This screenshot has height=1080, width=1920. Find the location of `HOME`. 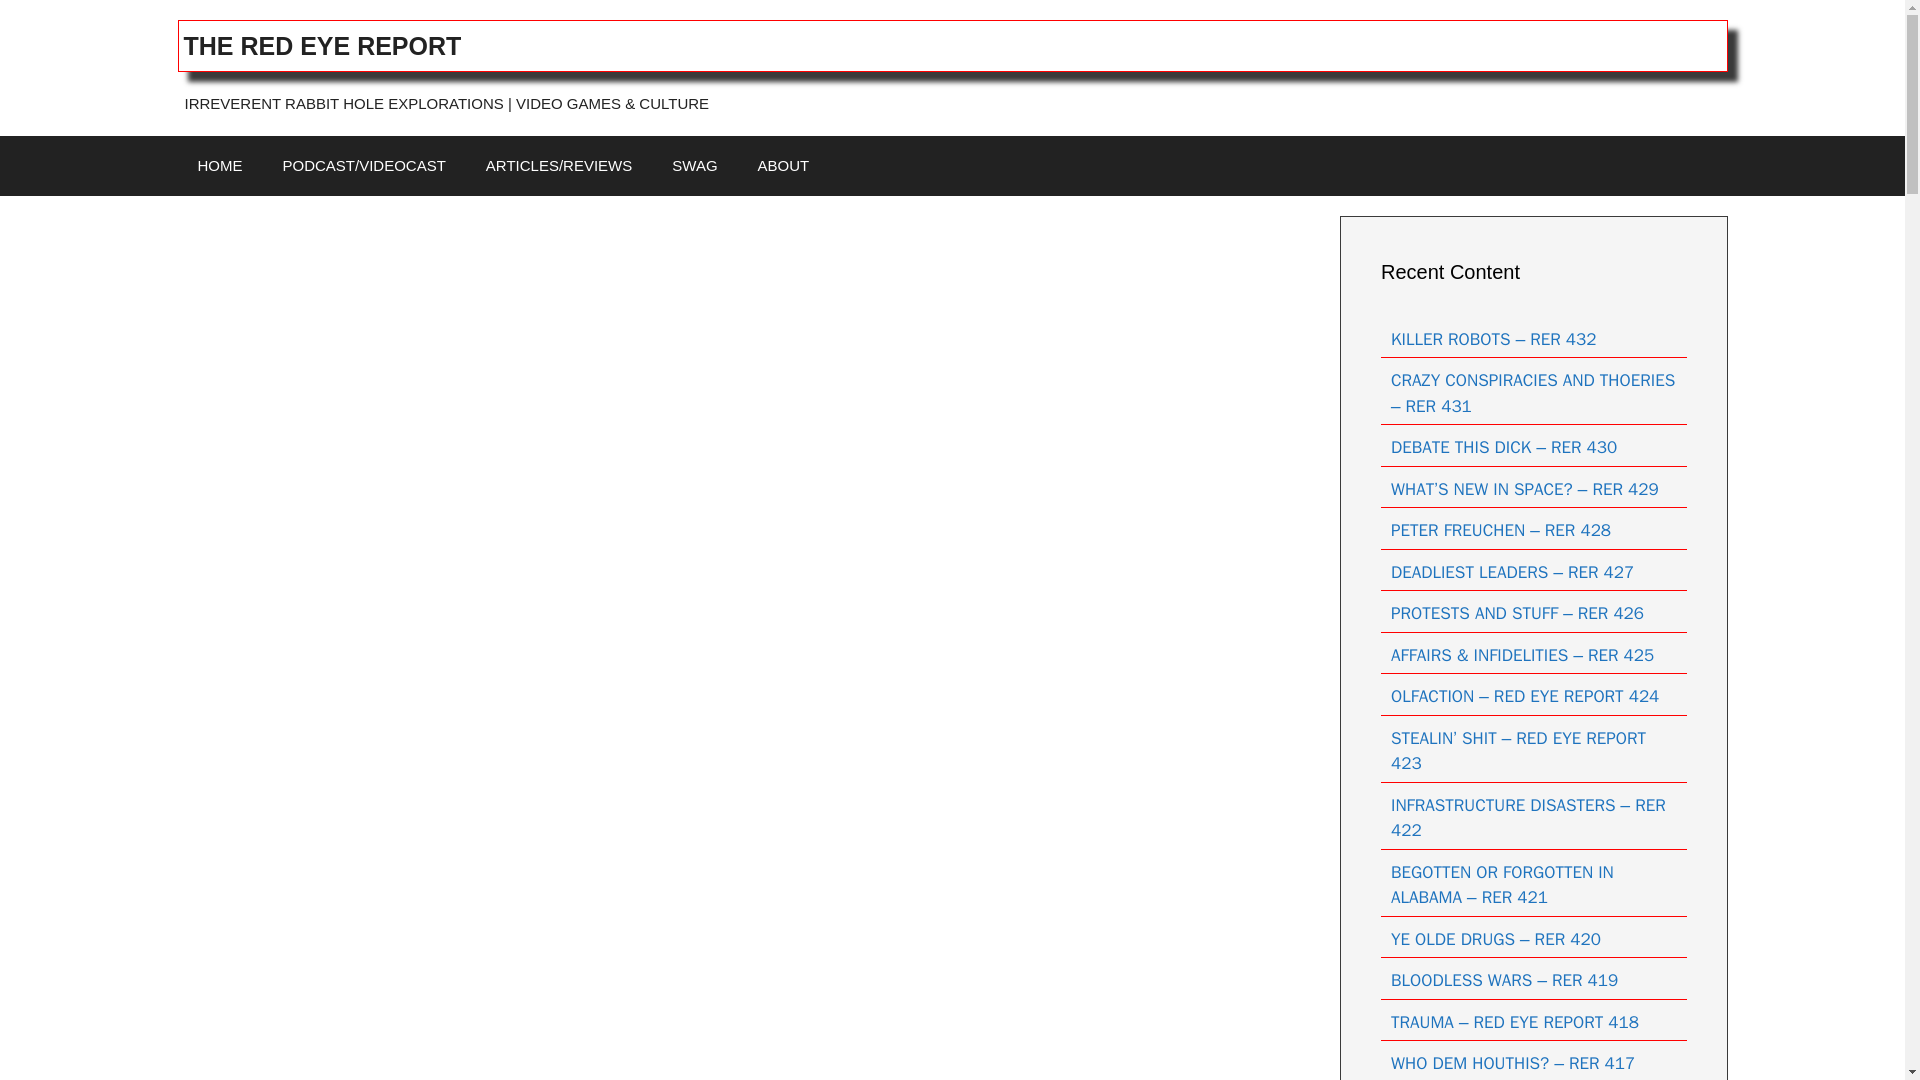

HOME is located at coordinates (220, 166).